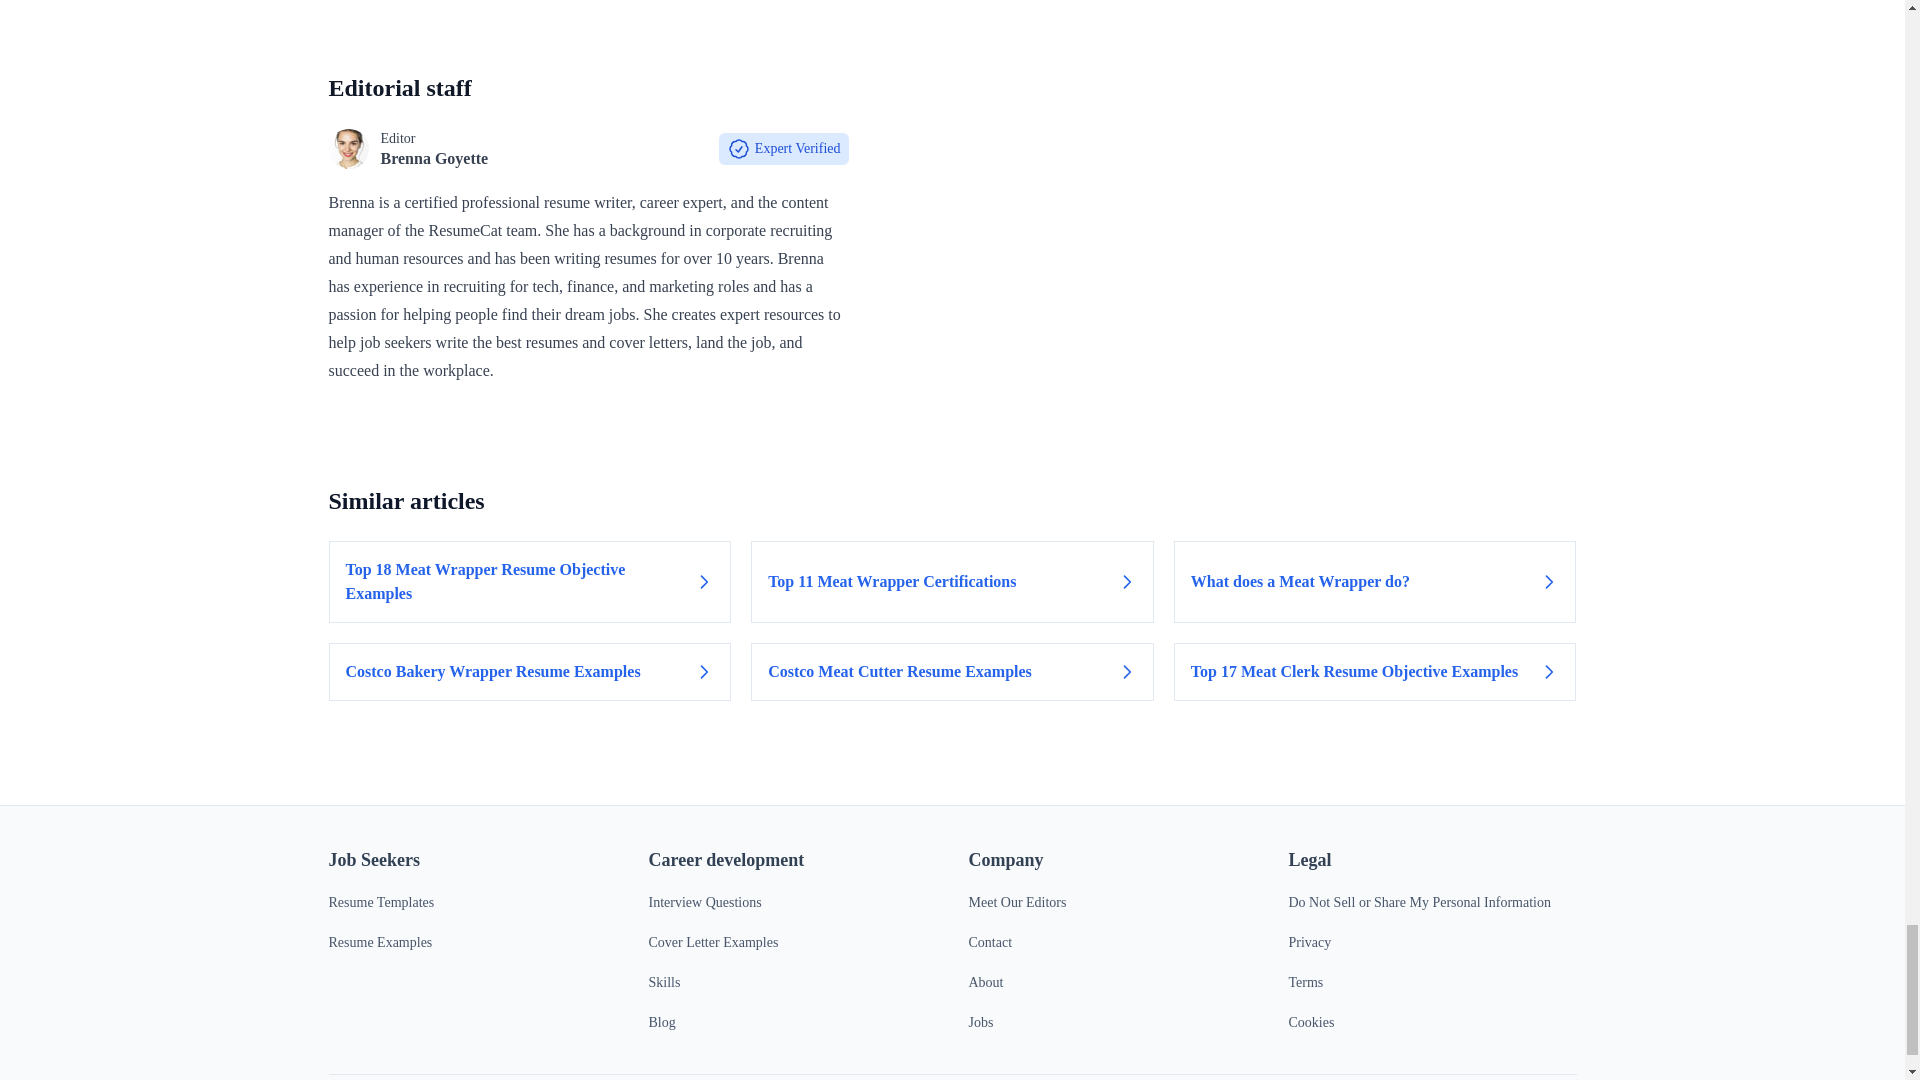  Describe the element at coordinates (989, 942) in the screenshot. I see `Contact` at that location.